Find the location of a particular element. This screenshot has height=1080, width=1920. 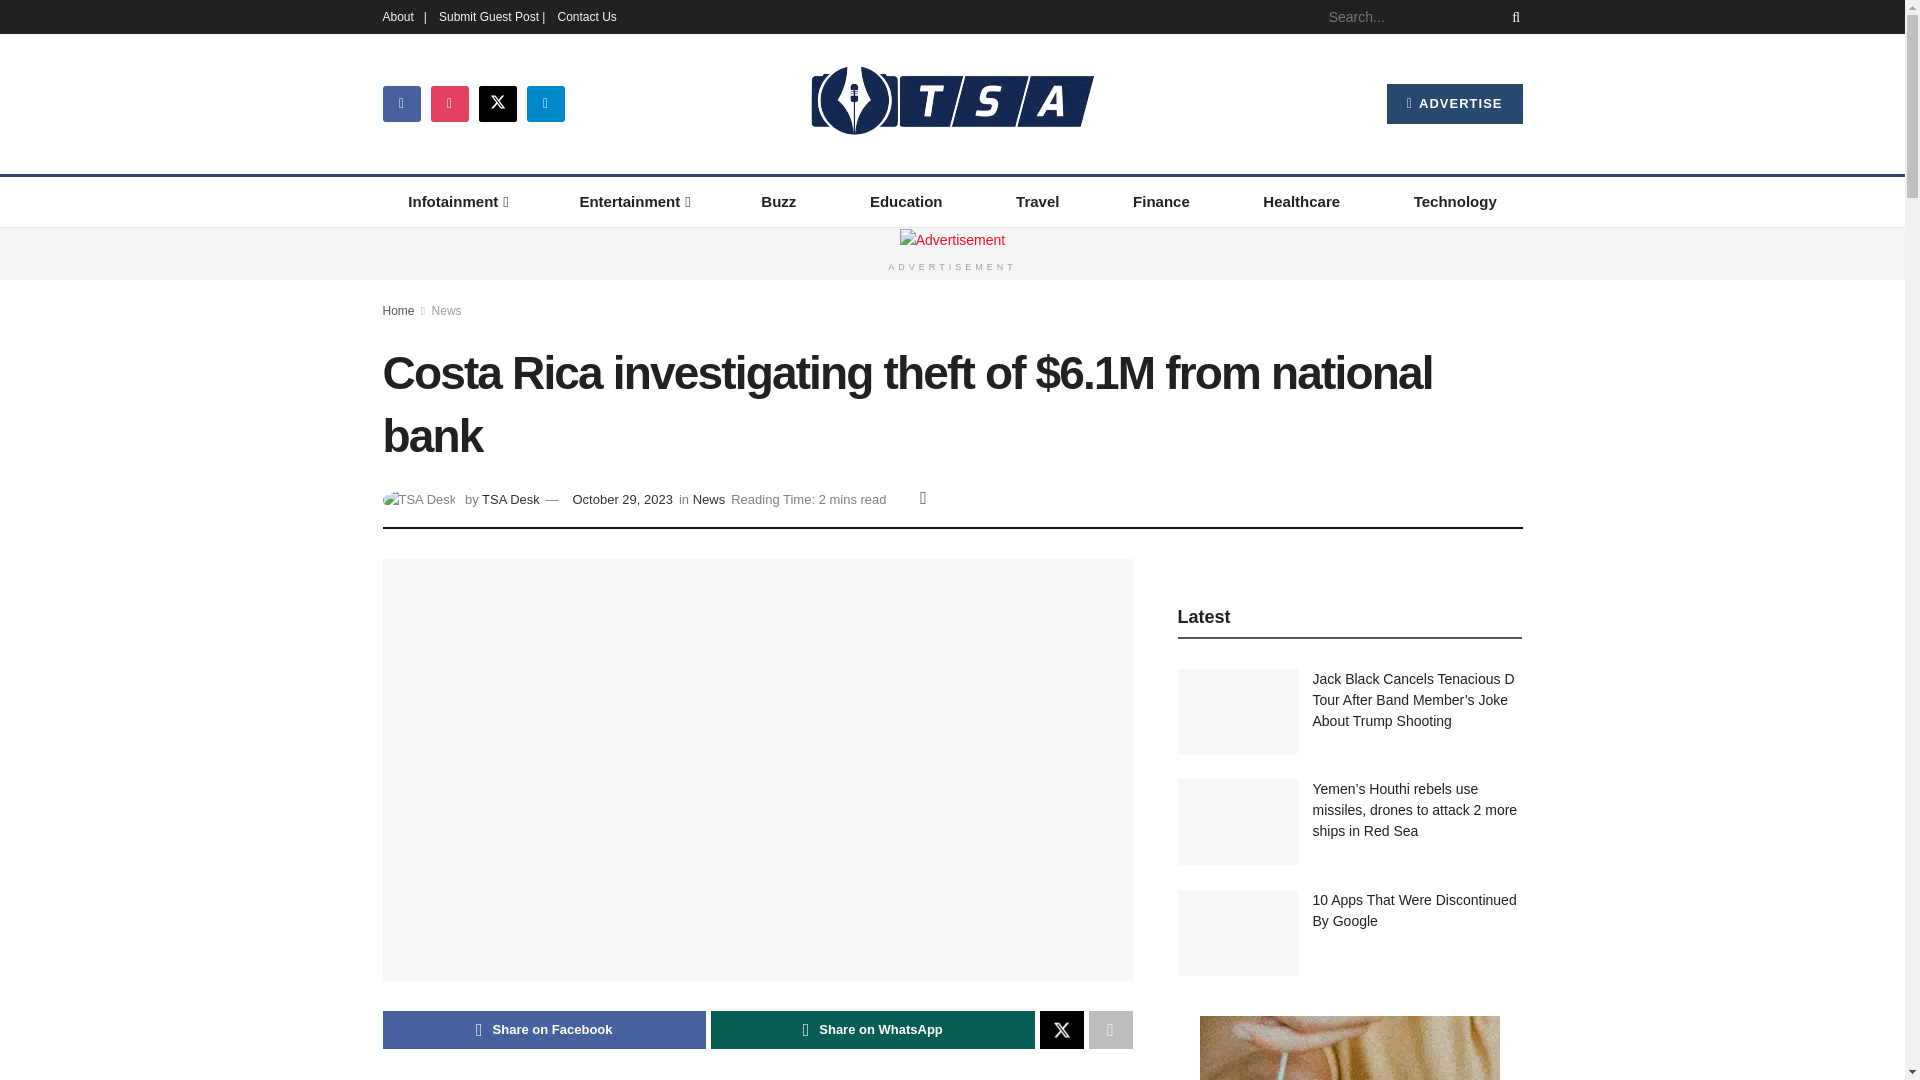

Healthcare is located at coordinates (1302, 202).